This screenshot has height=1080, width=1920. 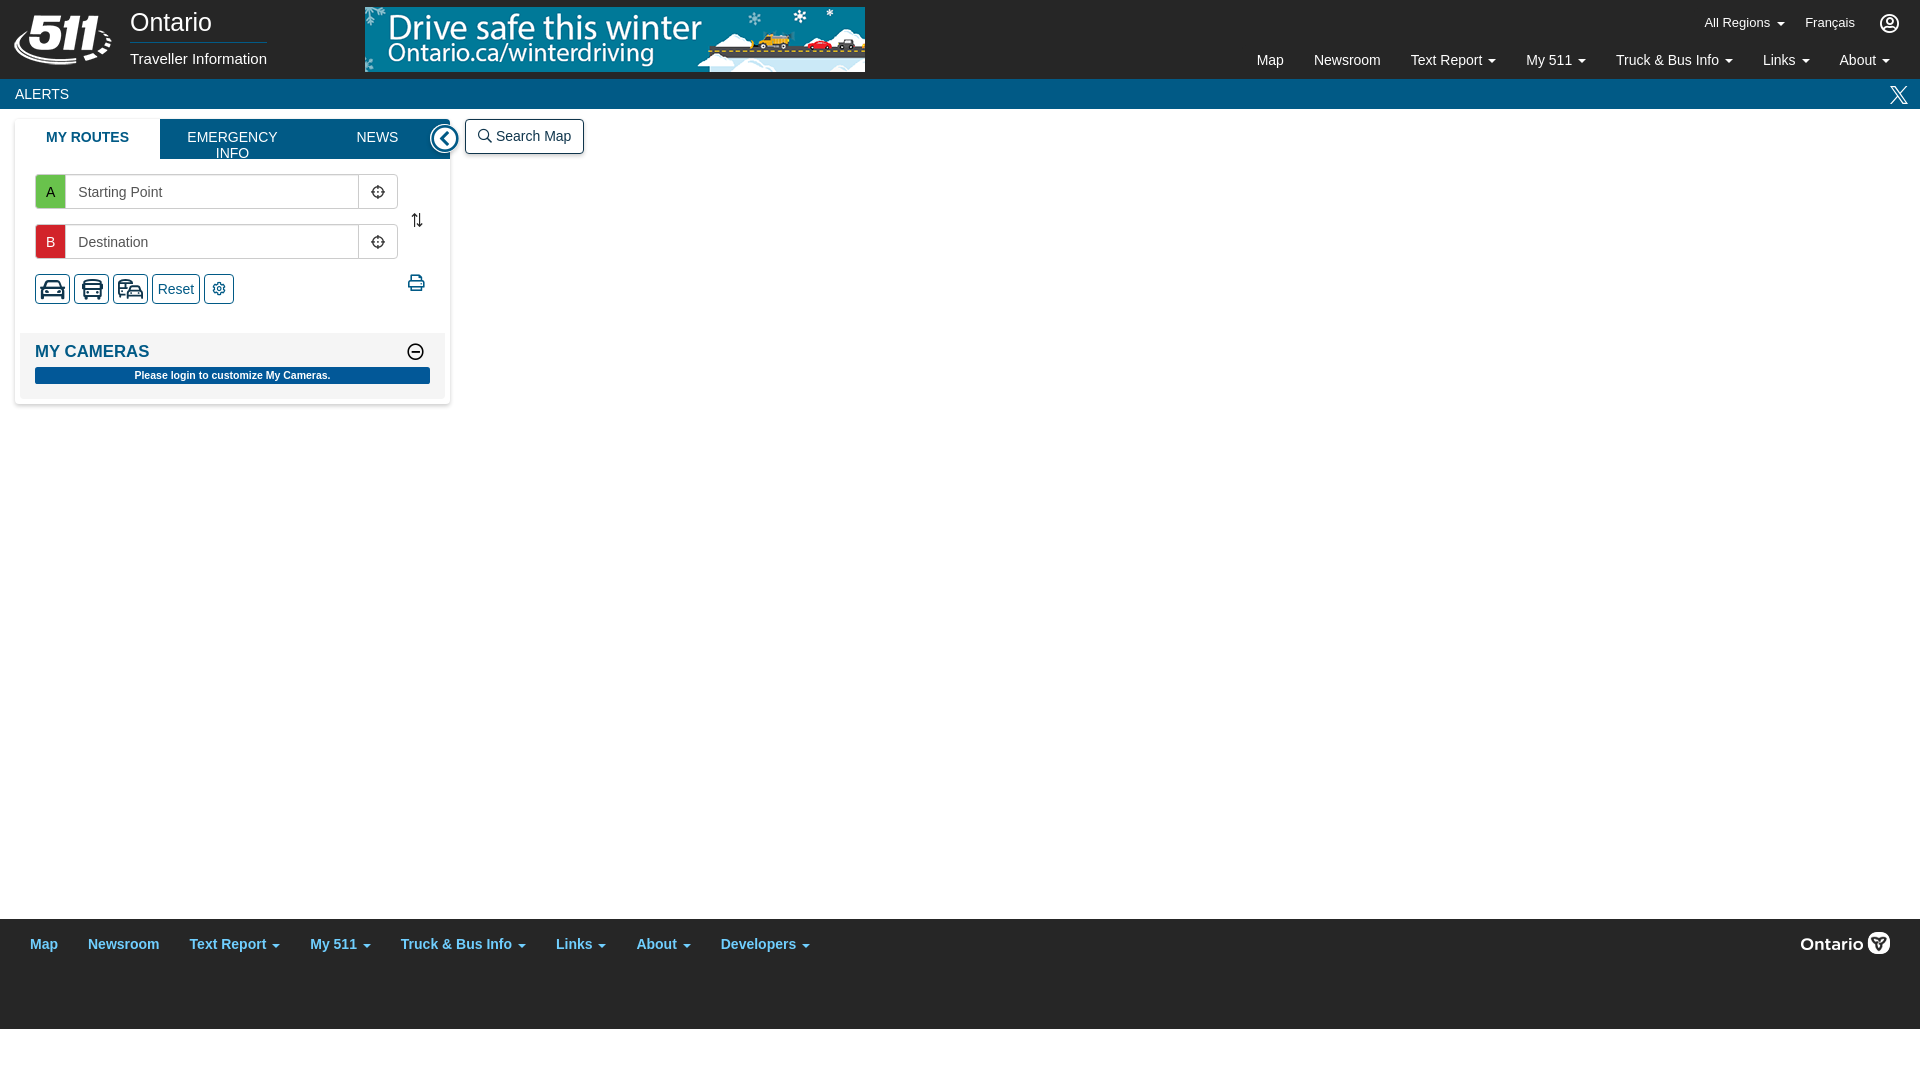 What do you see at coordinates (581, 942) in the screenshot?
I see `Links` at bounding box center [581, 942].